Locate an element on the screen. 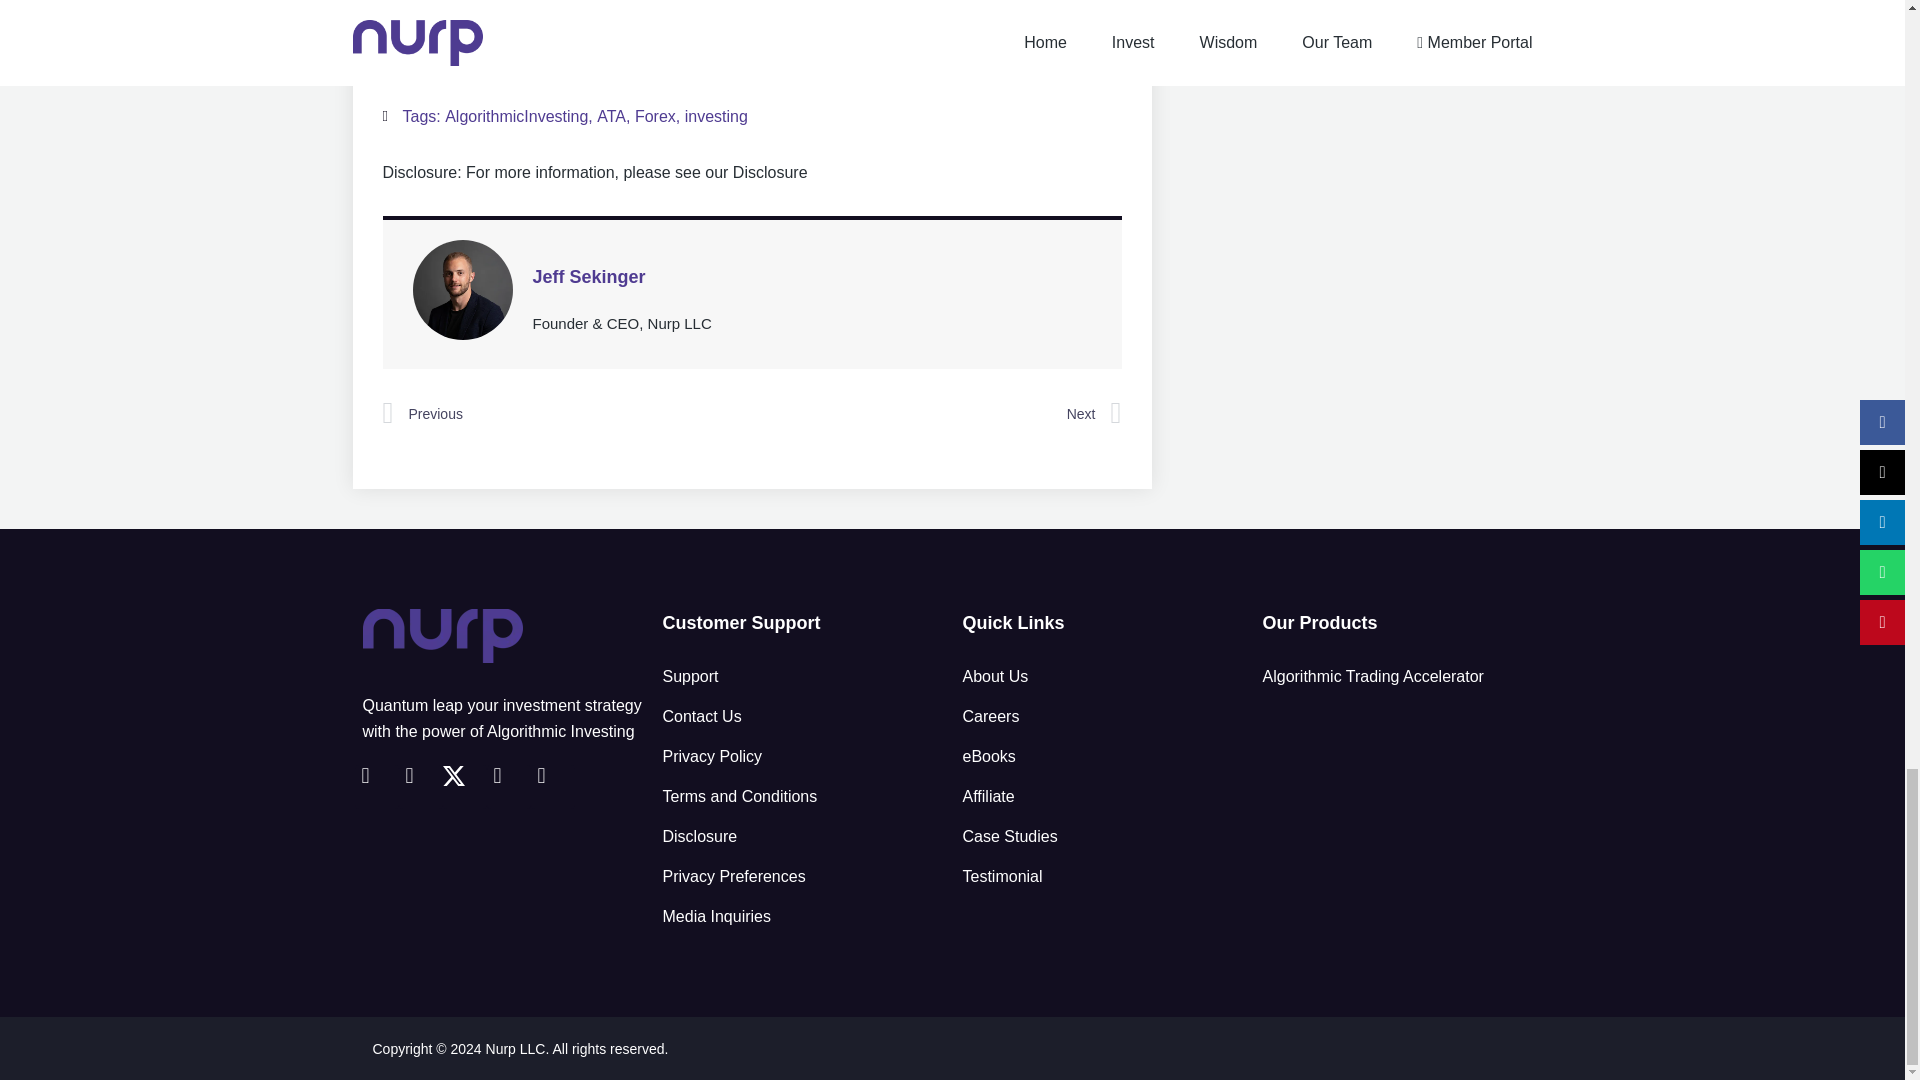 This screenshot has width=1920, height=1080. AlgorithmicInvesting is located at coordinates (516, 116).